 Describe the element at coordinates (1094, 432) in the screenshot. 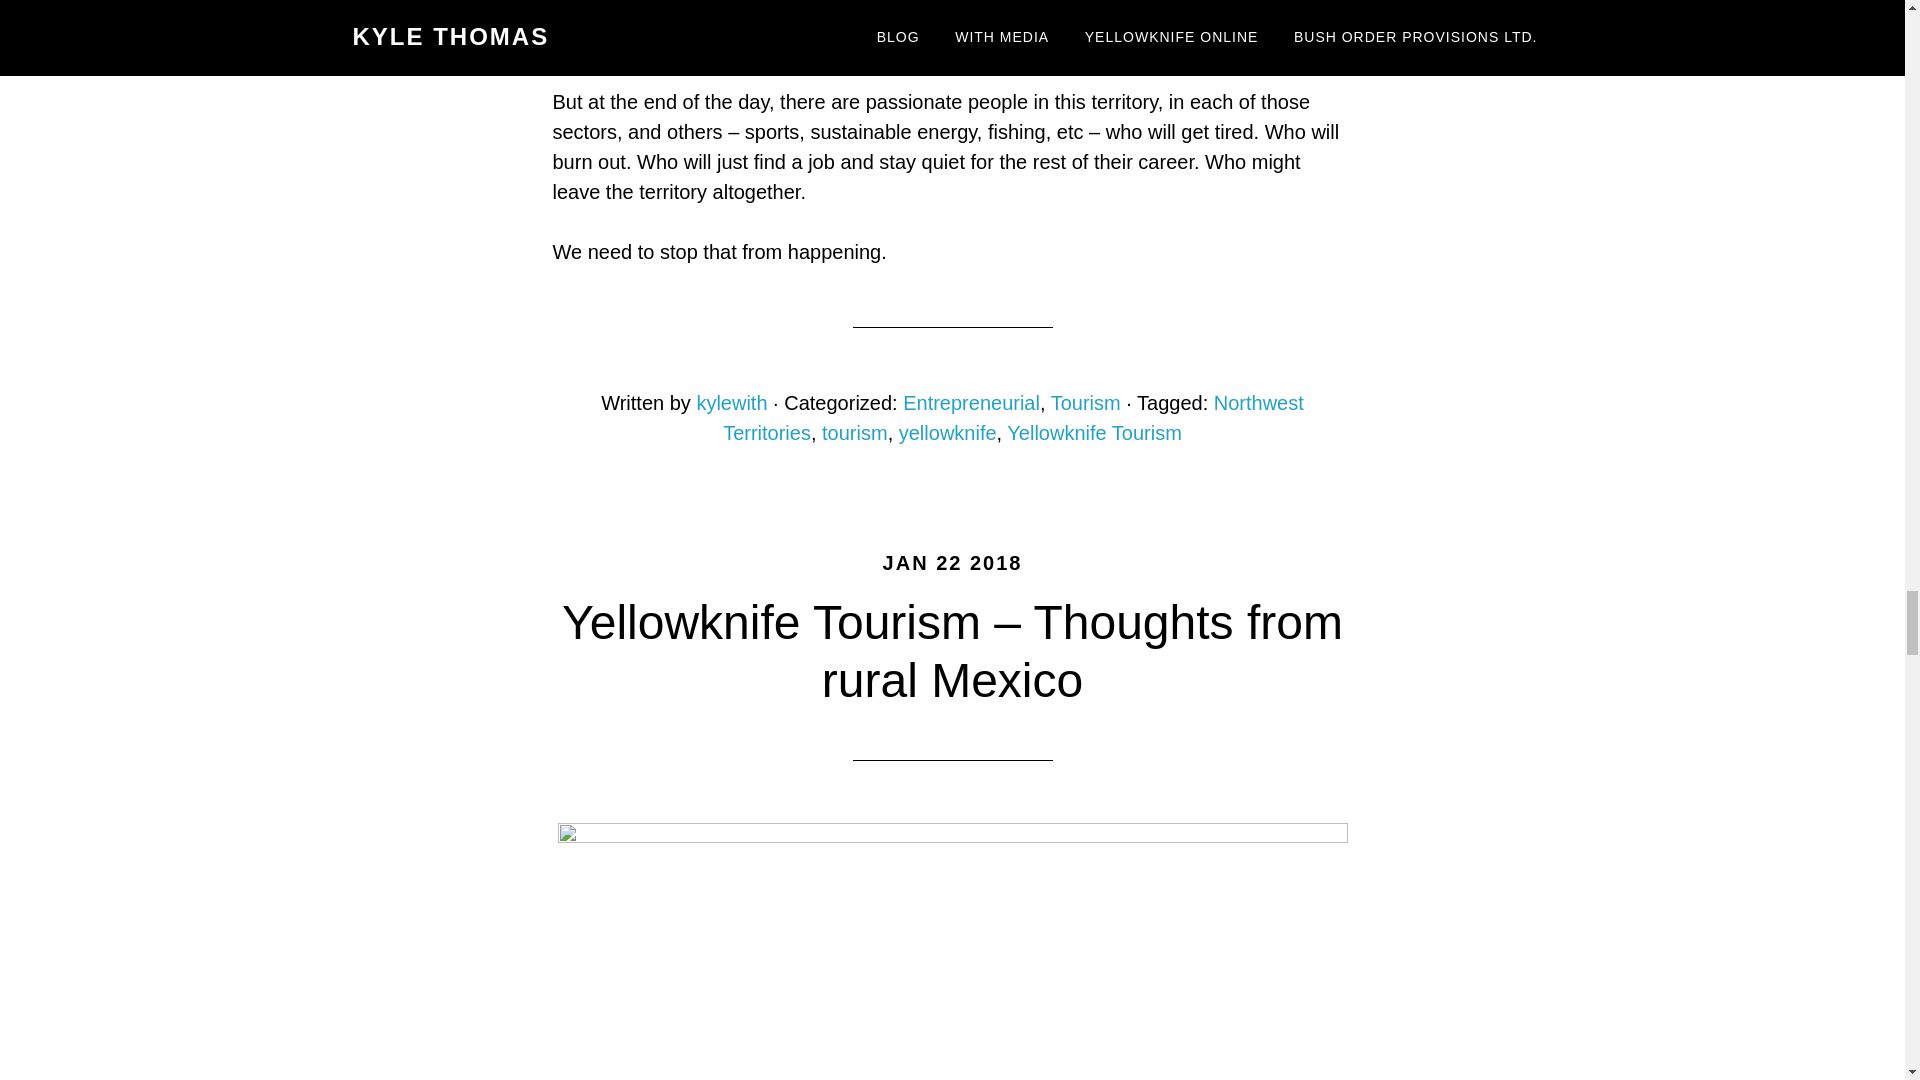

I see `Yellowknife Tourism` at that location.